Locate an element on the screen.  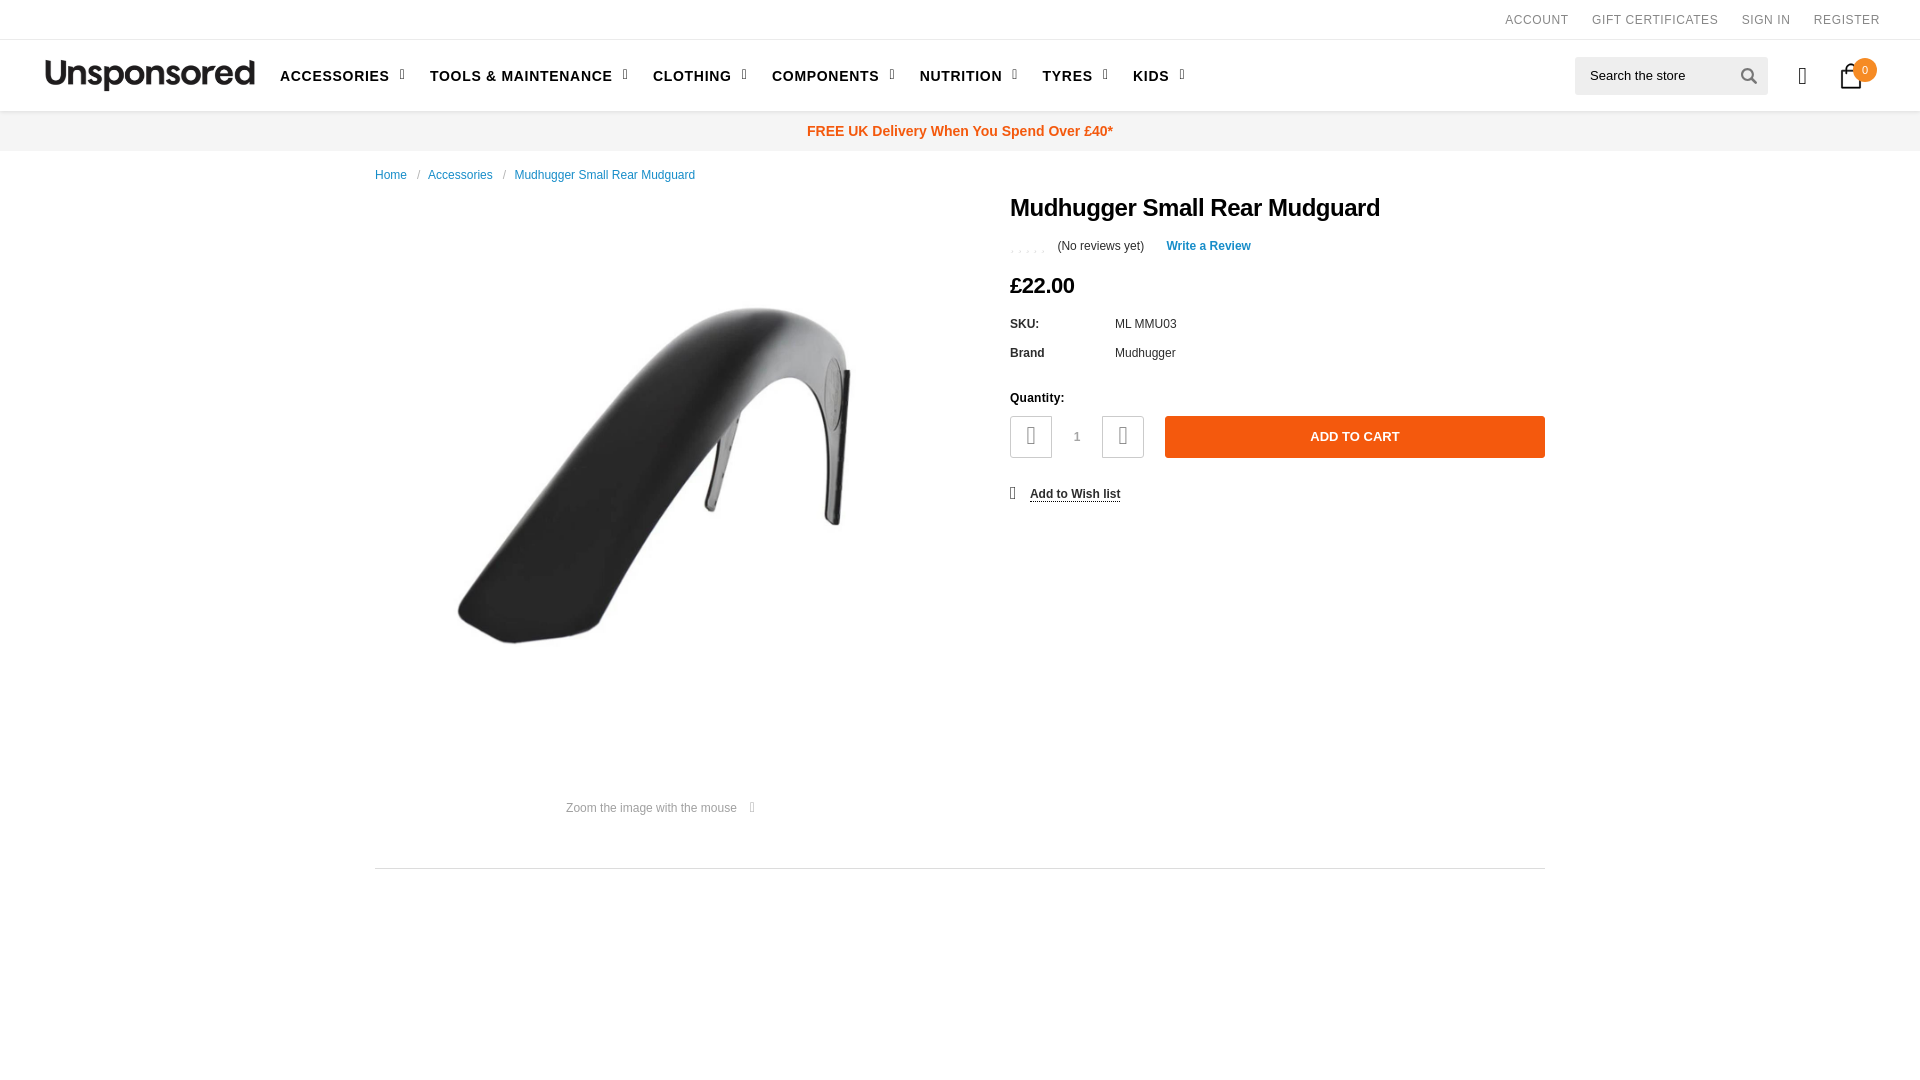
1 is located at coordinates (1077, 436).